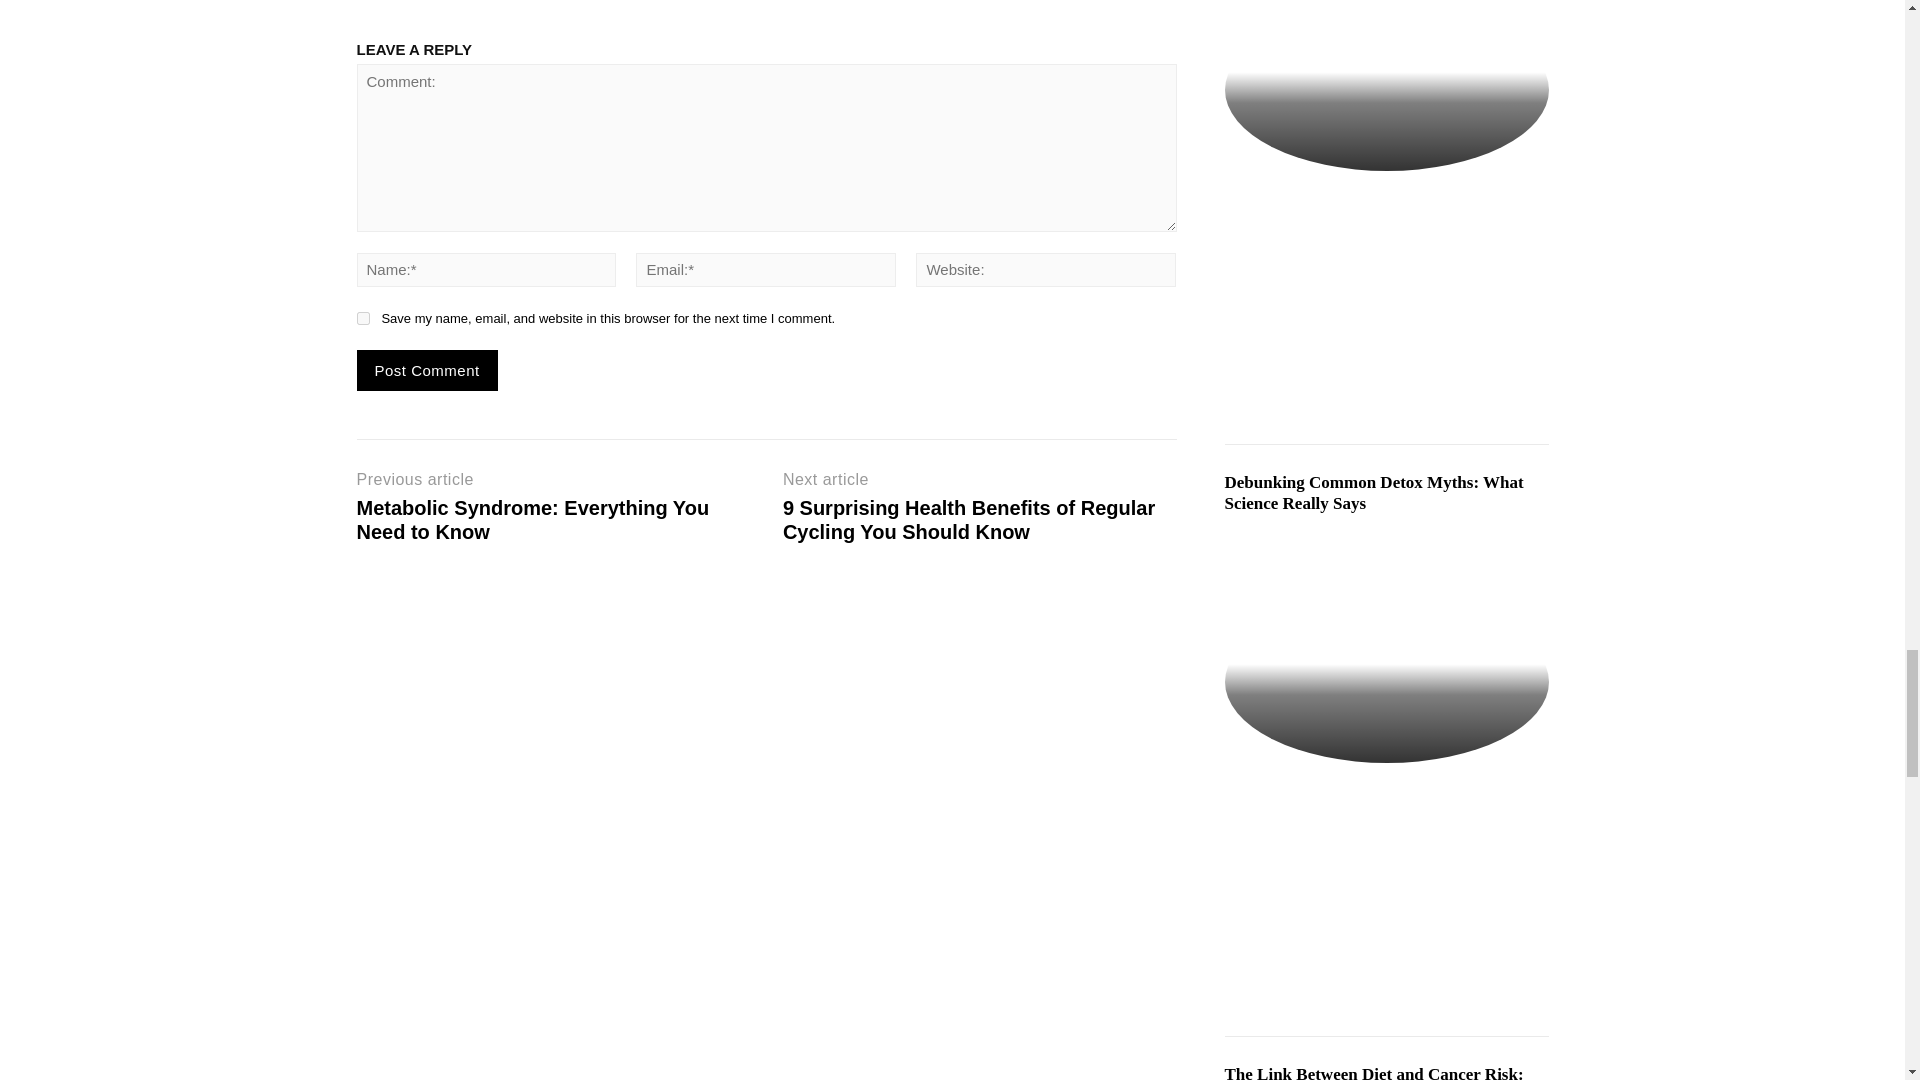 The width and height of the screenshot is (1920, 1080). Describe the element at coordinates (426, 370) in the screenshot. I see `Post Comment` at that location.